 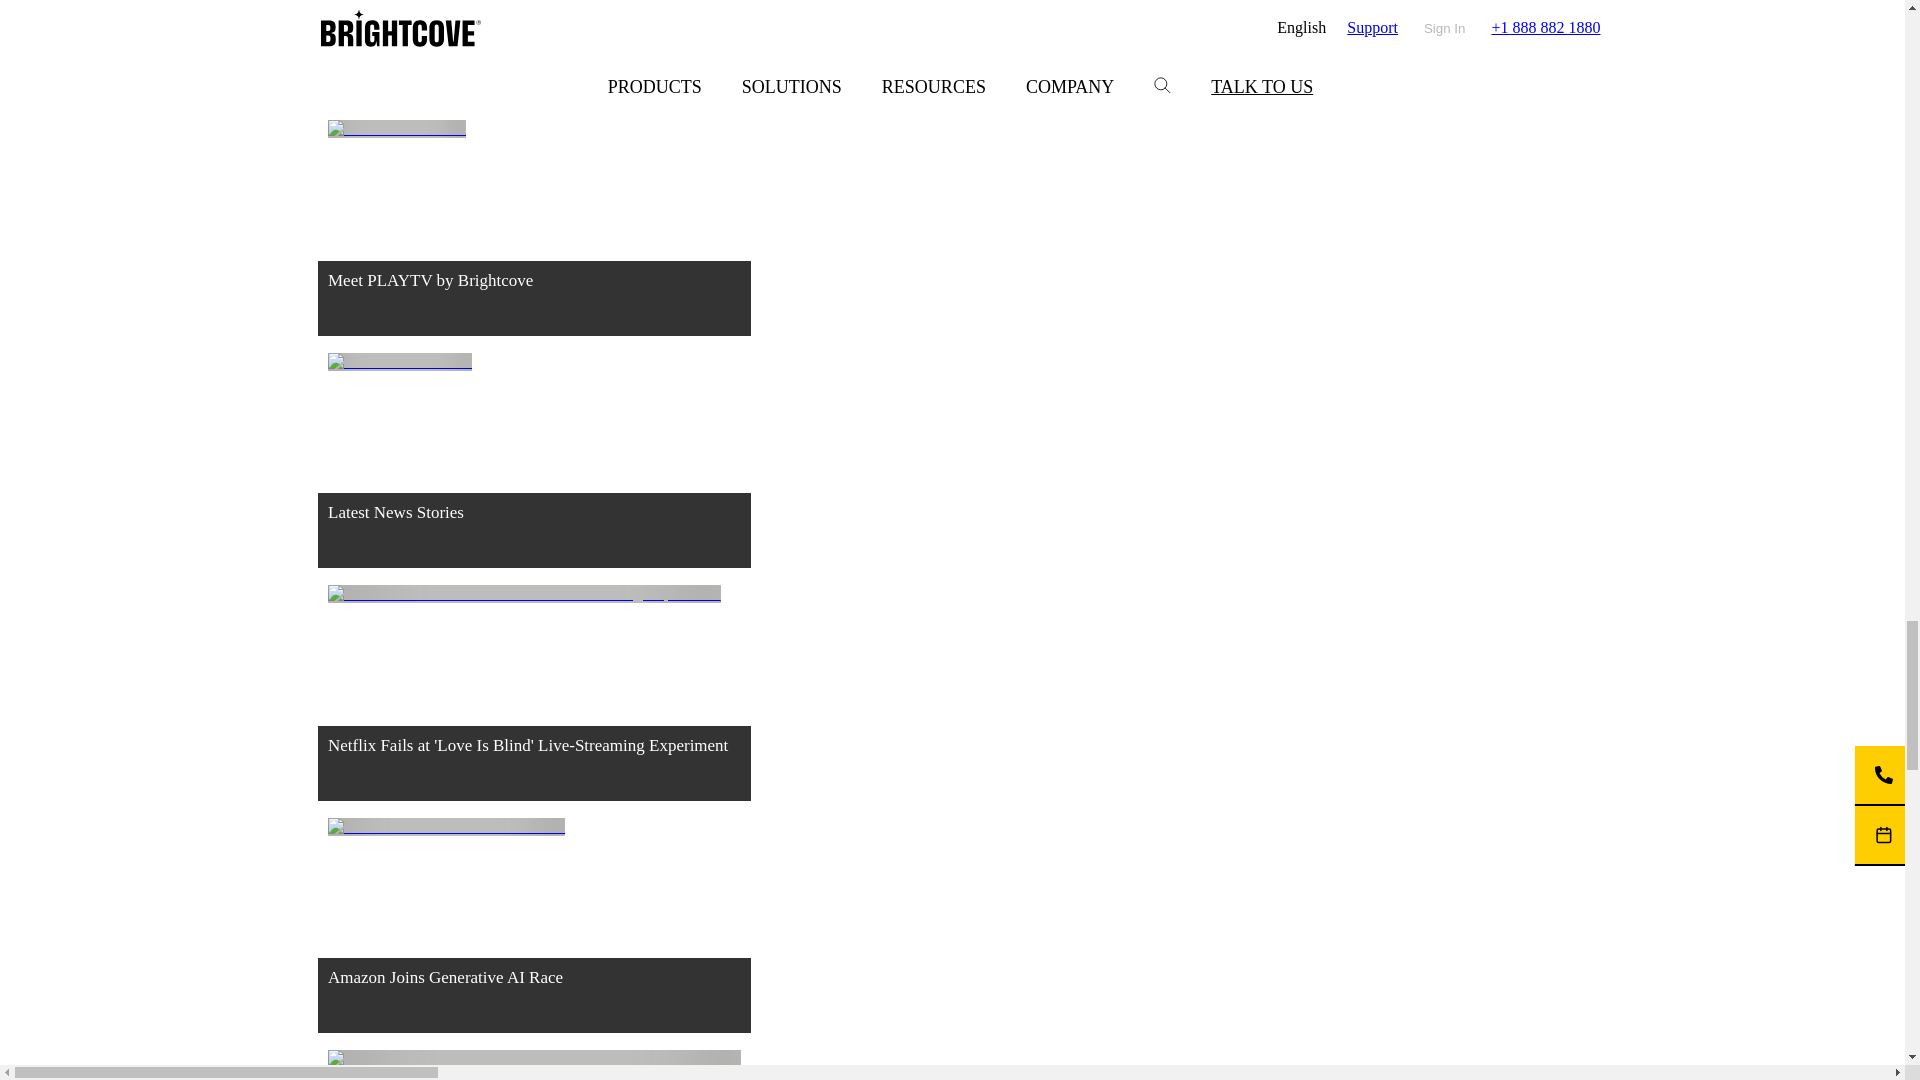 What do you see at coordinates (534, 60) in the screenshot?
I see `Where Gen Z Gets Its News: Social Media` at bounding box center [534, 60].